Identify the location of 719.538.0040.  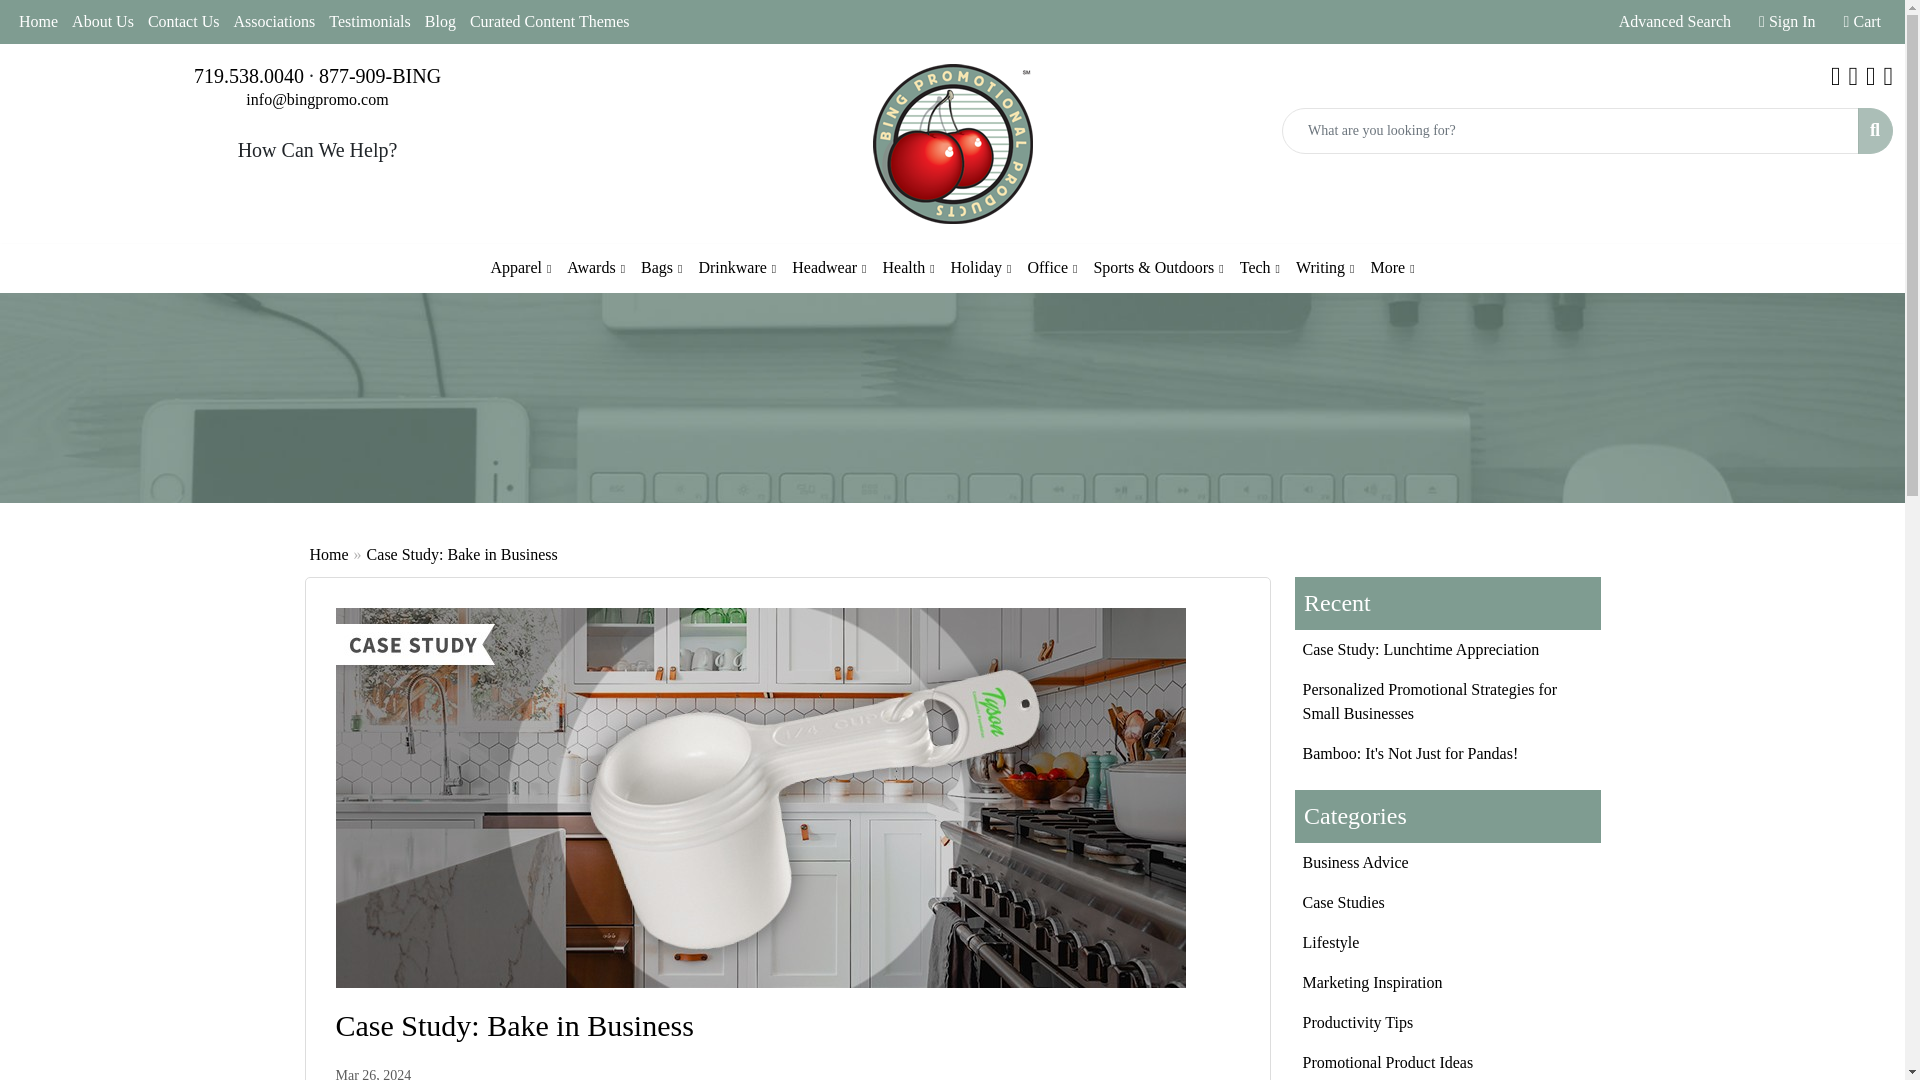
(248, 76).